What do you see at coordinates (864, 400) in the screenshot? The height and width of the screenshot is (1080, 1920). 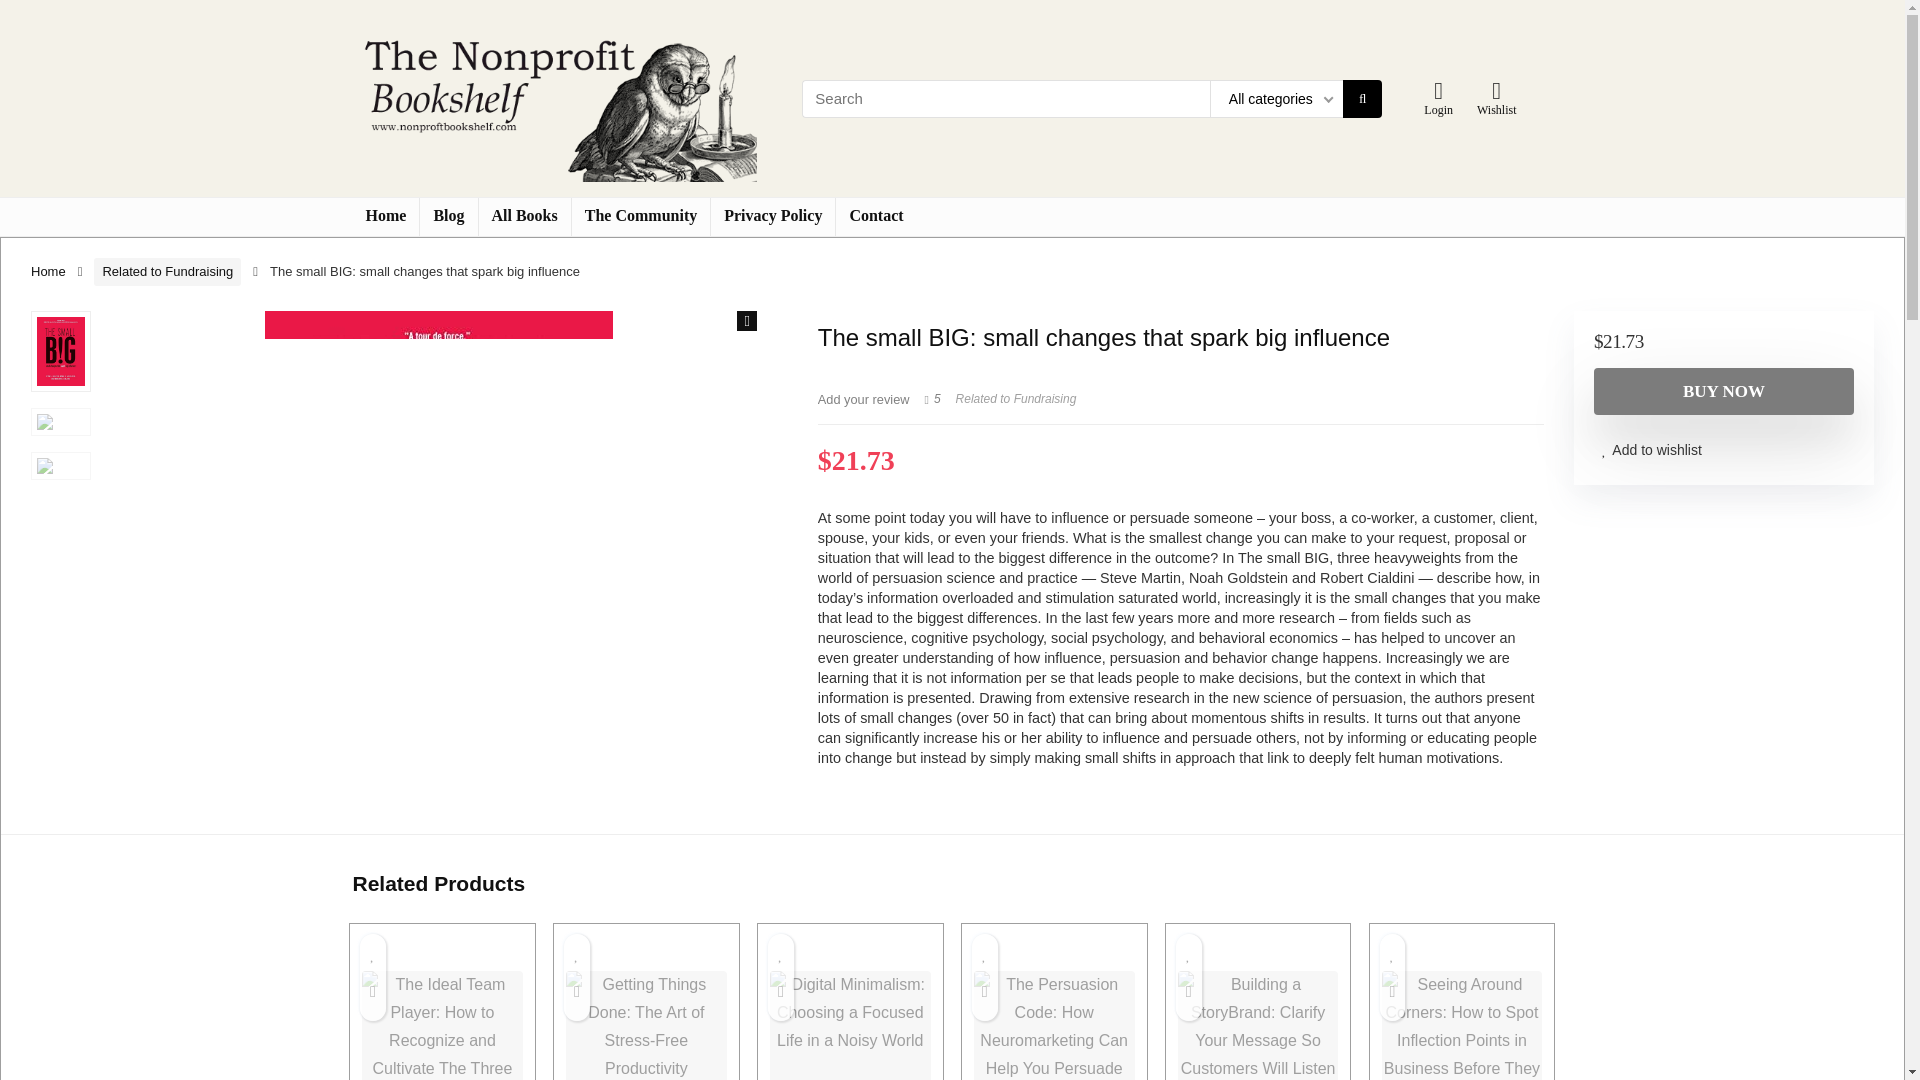 I see `Add your review` at bounding box center [864, 400].